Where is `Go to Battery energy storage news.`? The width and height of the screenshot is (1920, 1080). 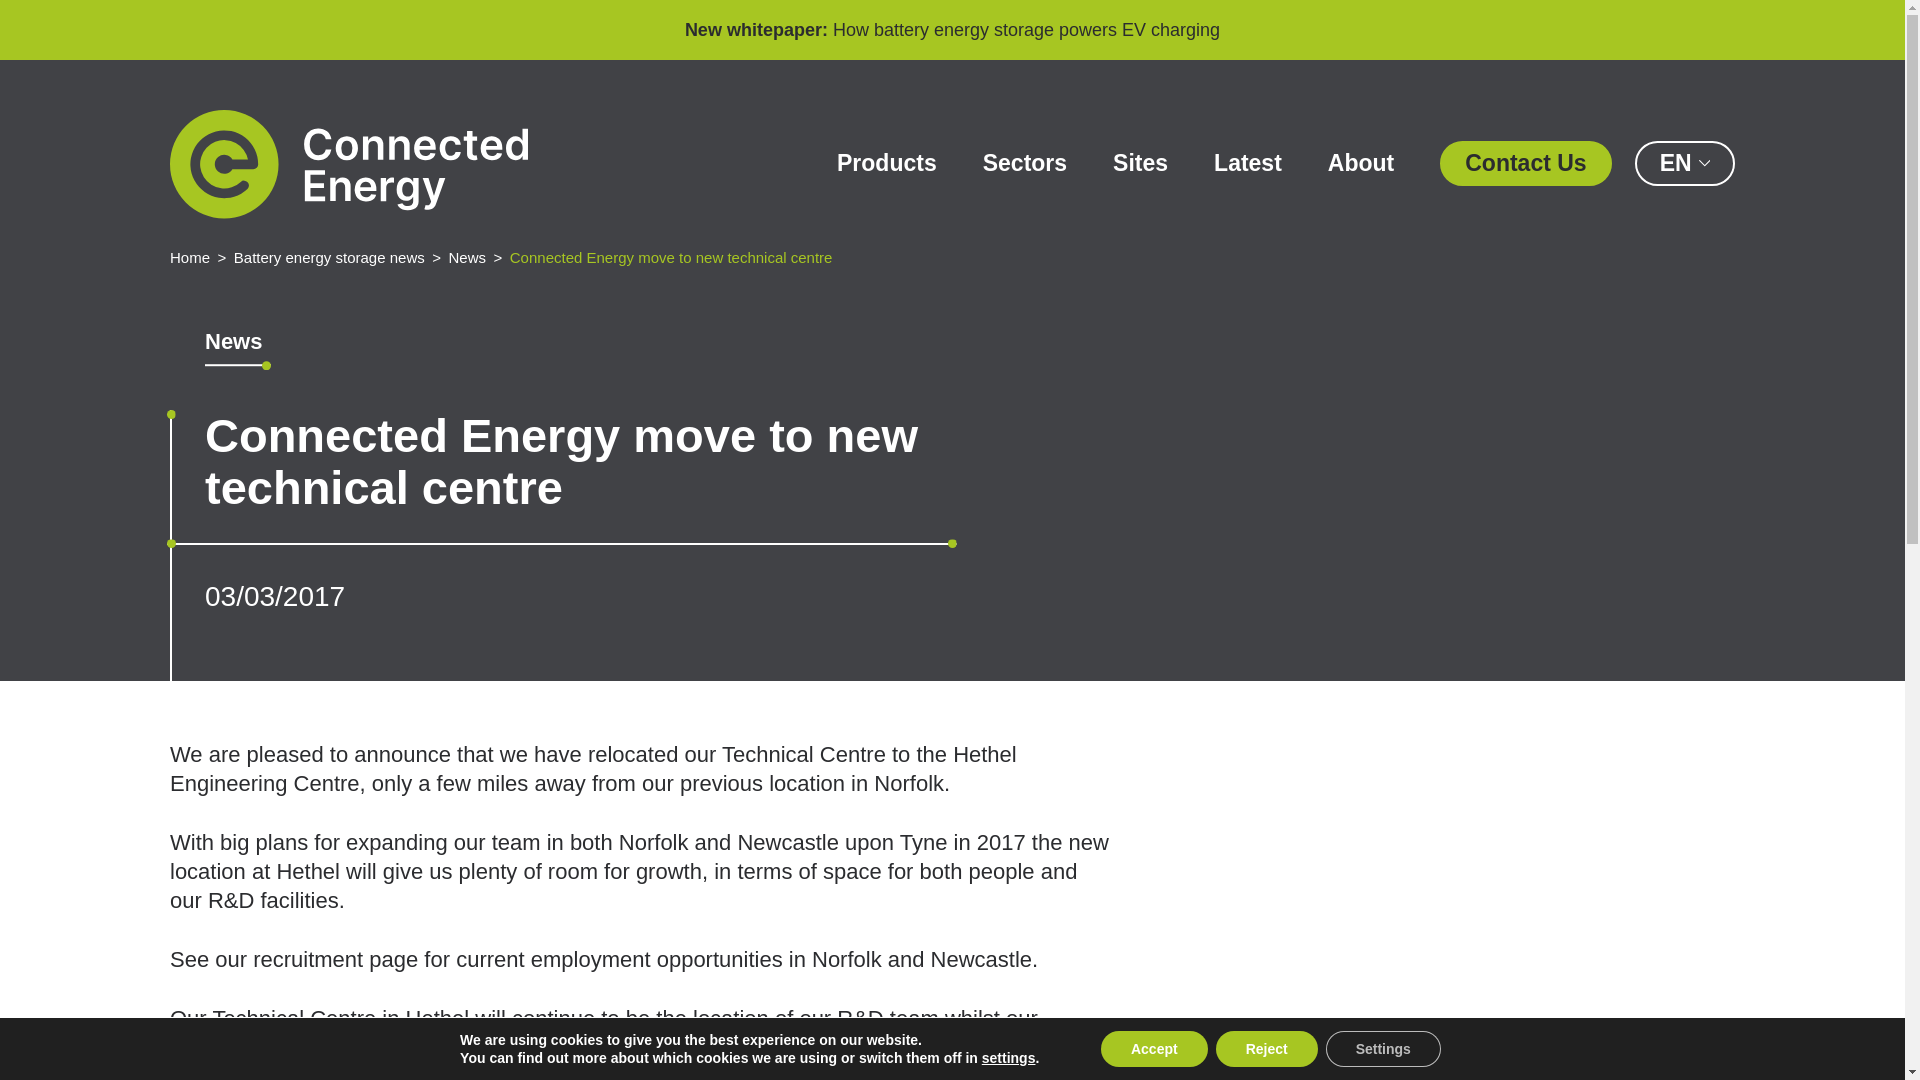 Go to Battery energy storage news. is located at coordinates (329, 257).